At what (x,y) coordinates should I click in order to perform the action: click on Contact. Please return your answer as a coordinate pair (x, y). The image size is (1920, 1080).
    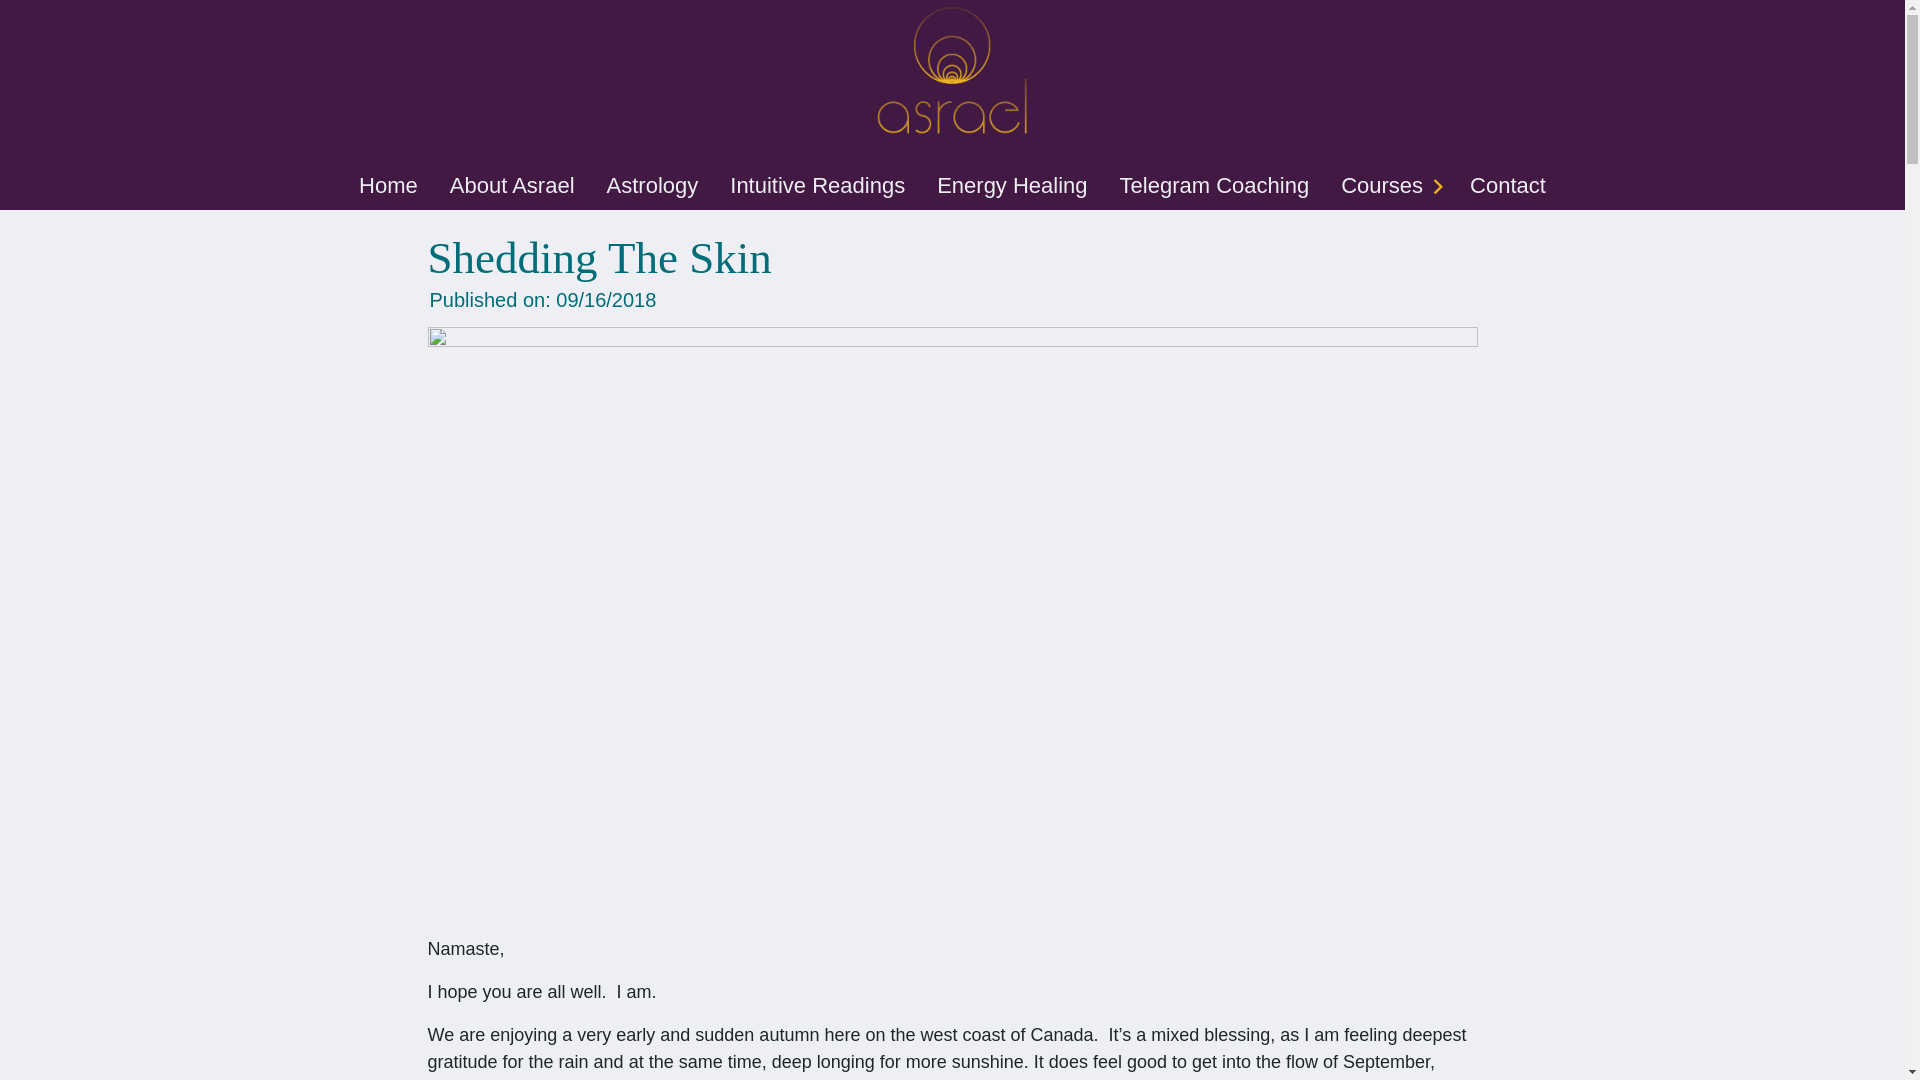
    Looking at the image, I should click on (1508, 184).